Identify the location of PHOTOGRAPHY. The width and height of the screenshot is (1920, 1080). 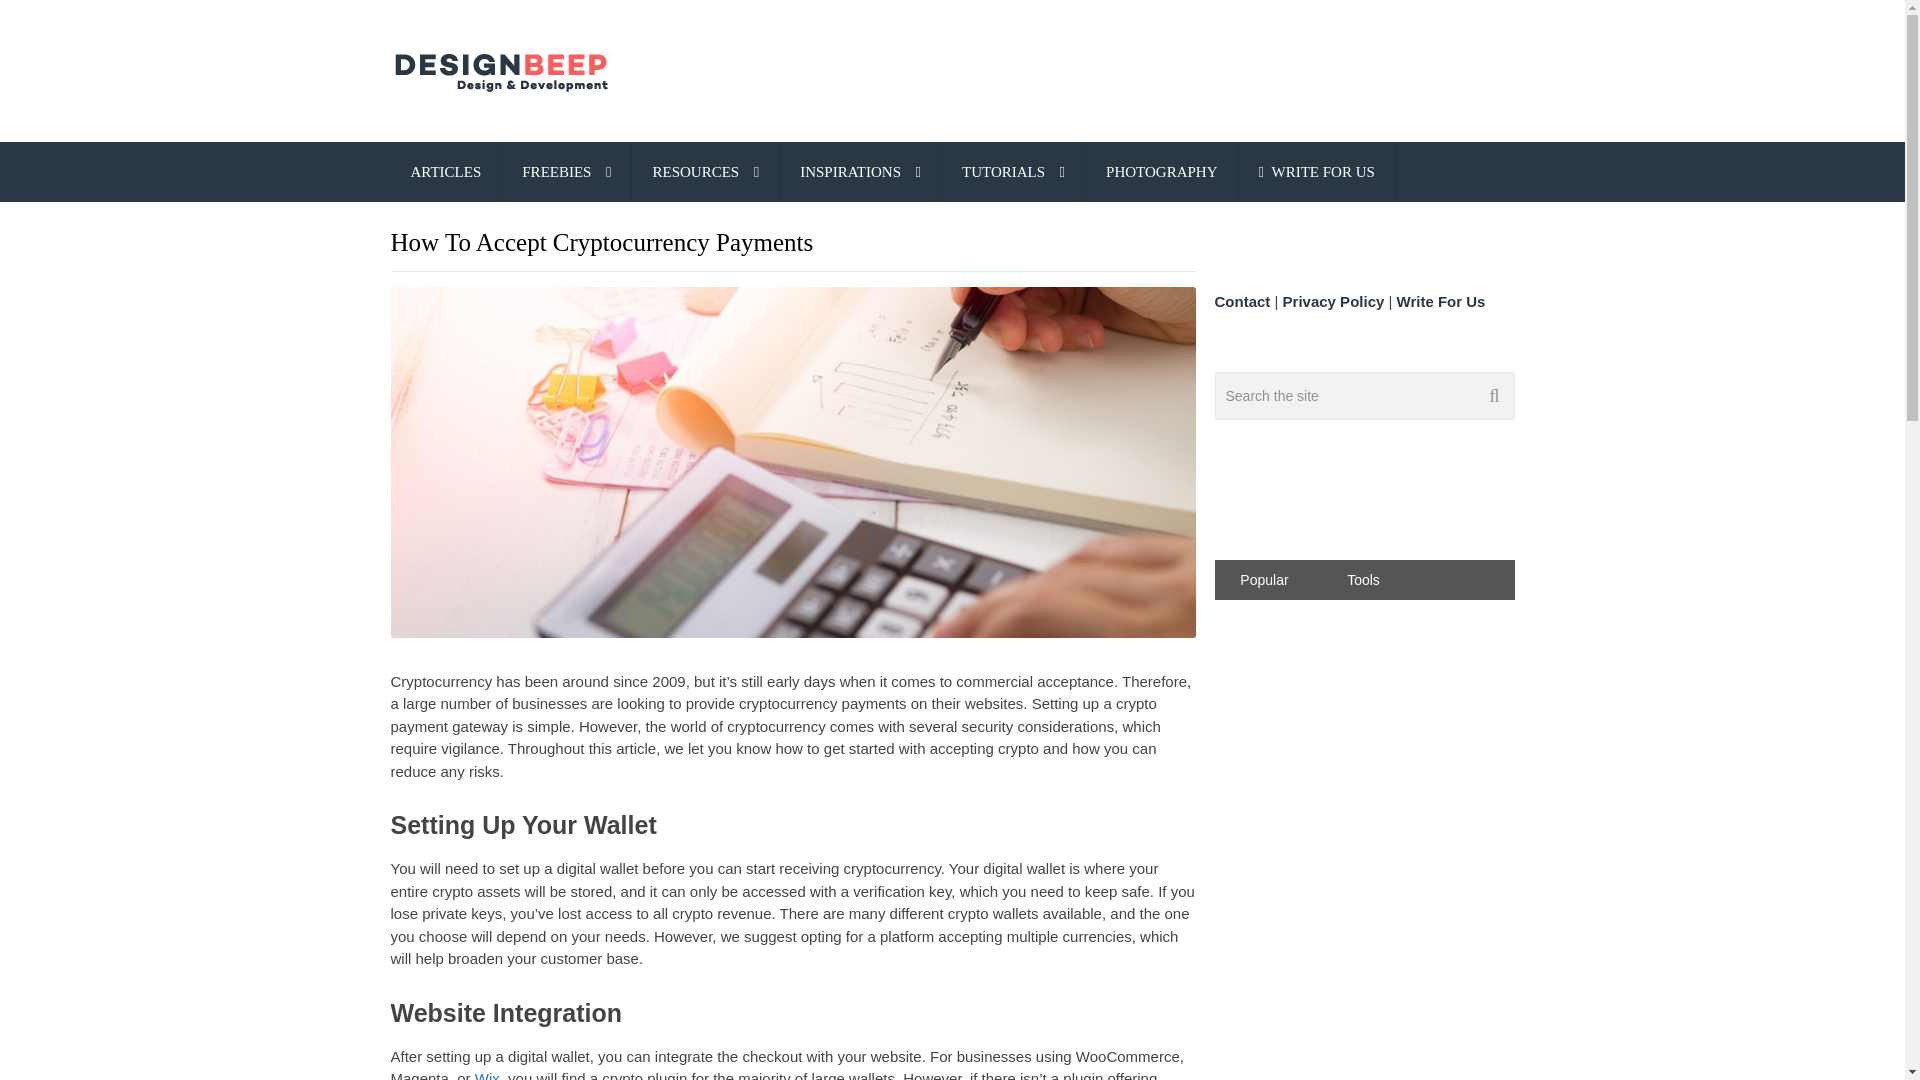
(1161, 171).